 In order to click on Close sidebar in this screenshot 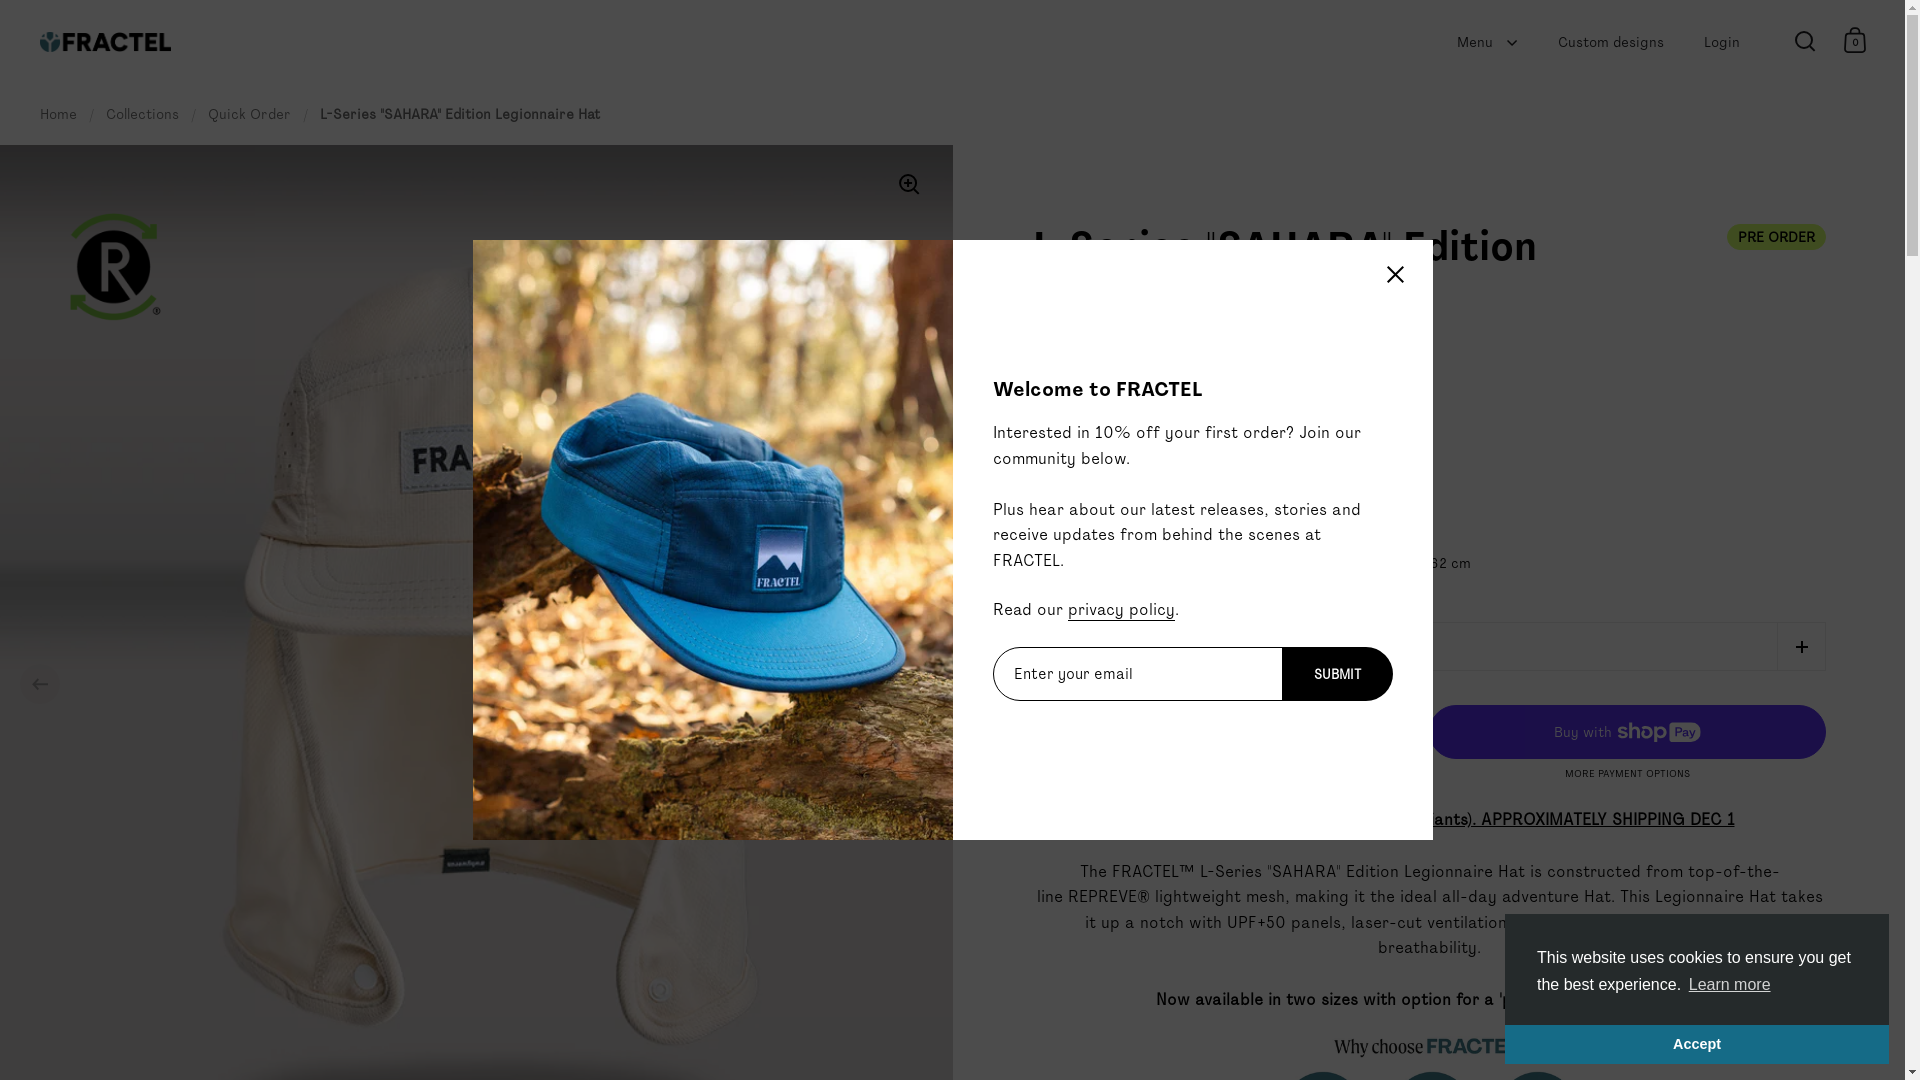, I will do `click(1396, 278)`.